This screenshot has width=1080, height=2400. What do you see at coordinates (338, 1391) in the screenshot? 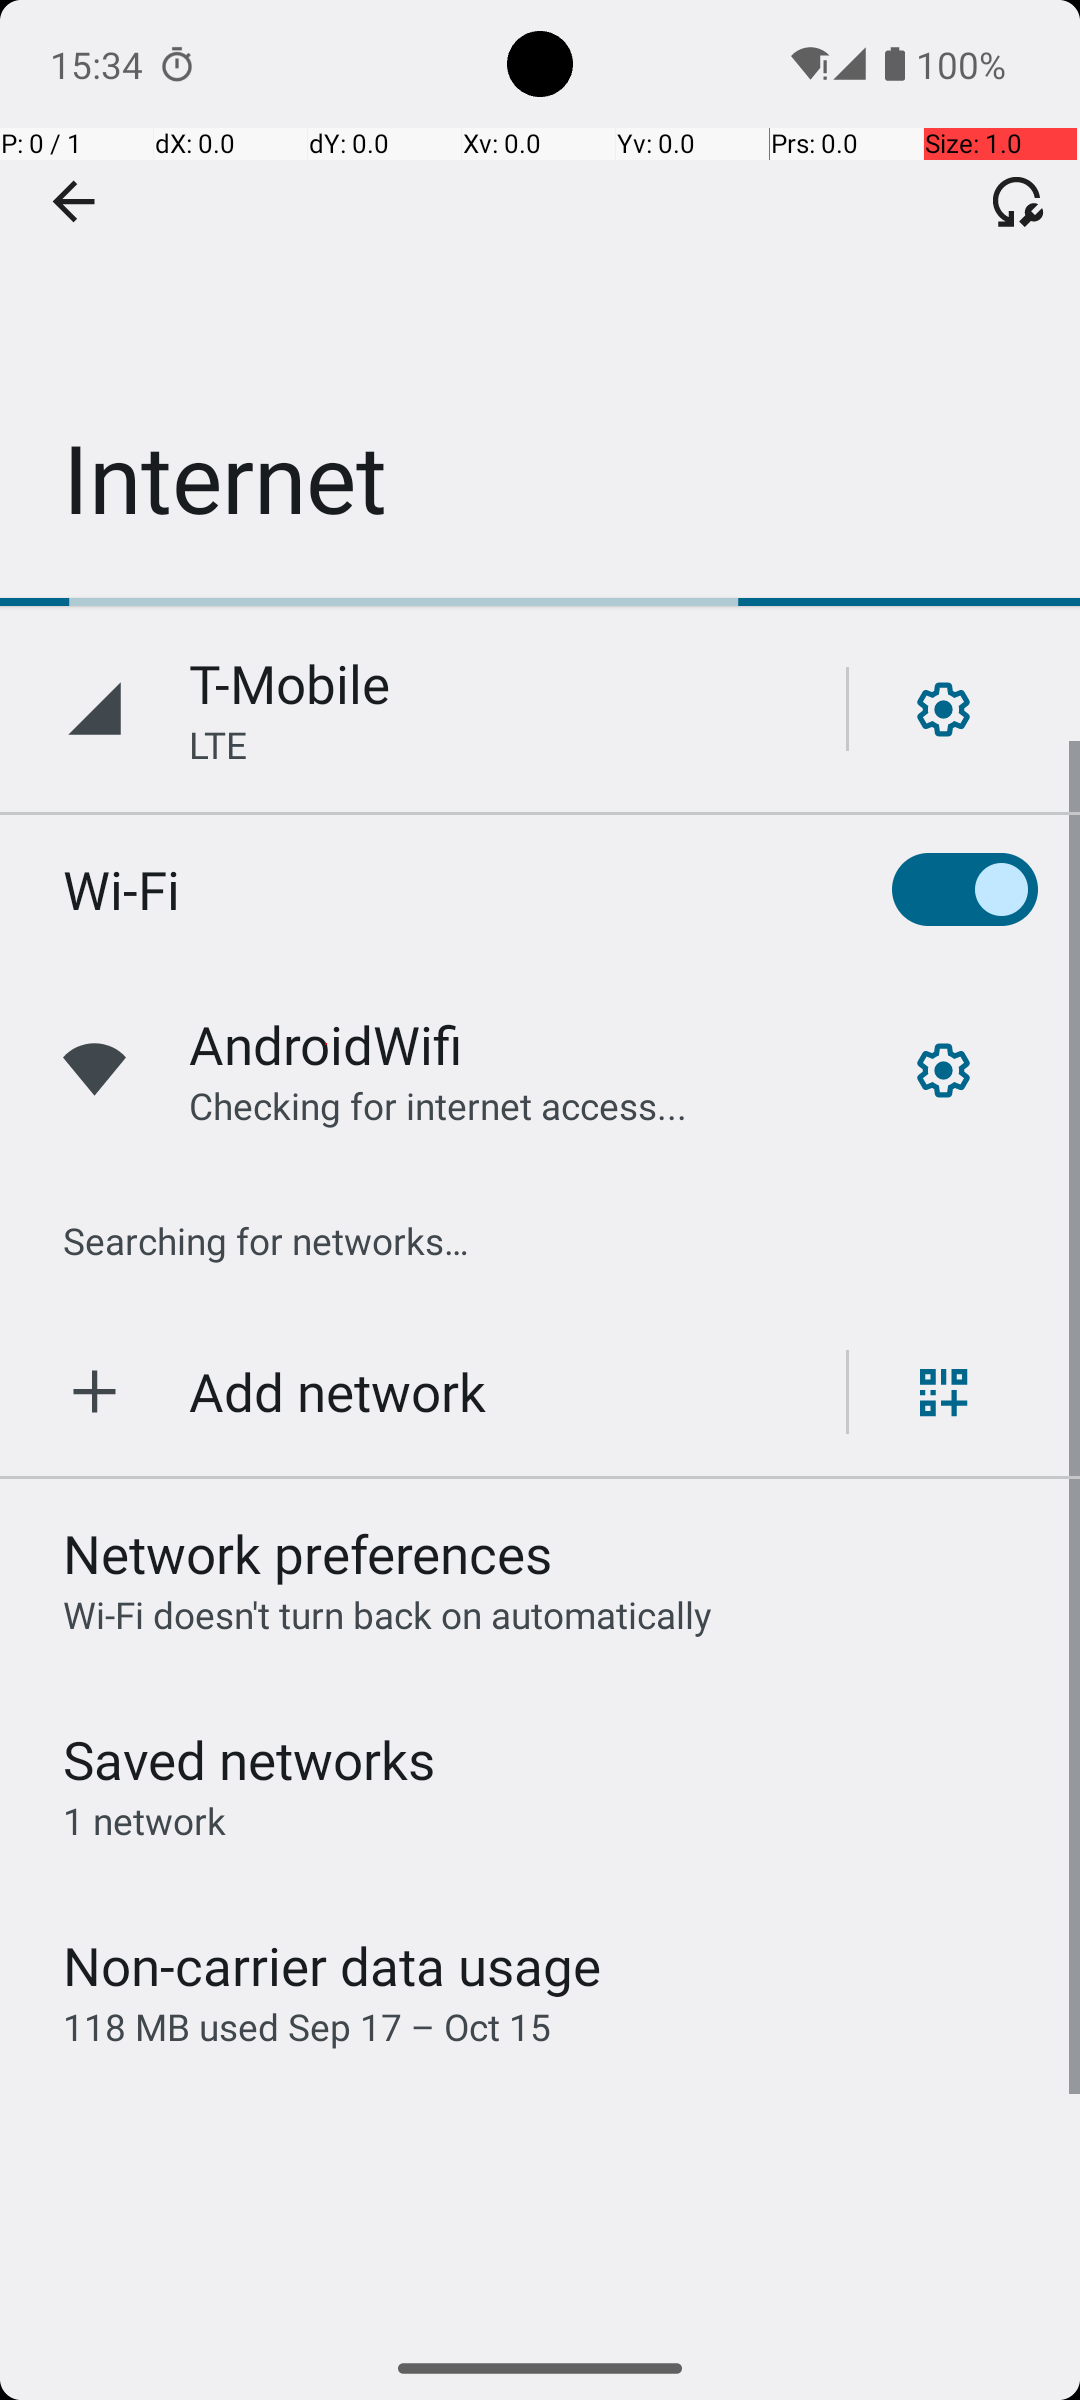
I see `Add network` at bounding box center [338, 1391].